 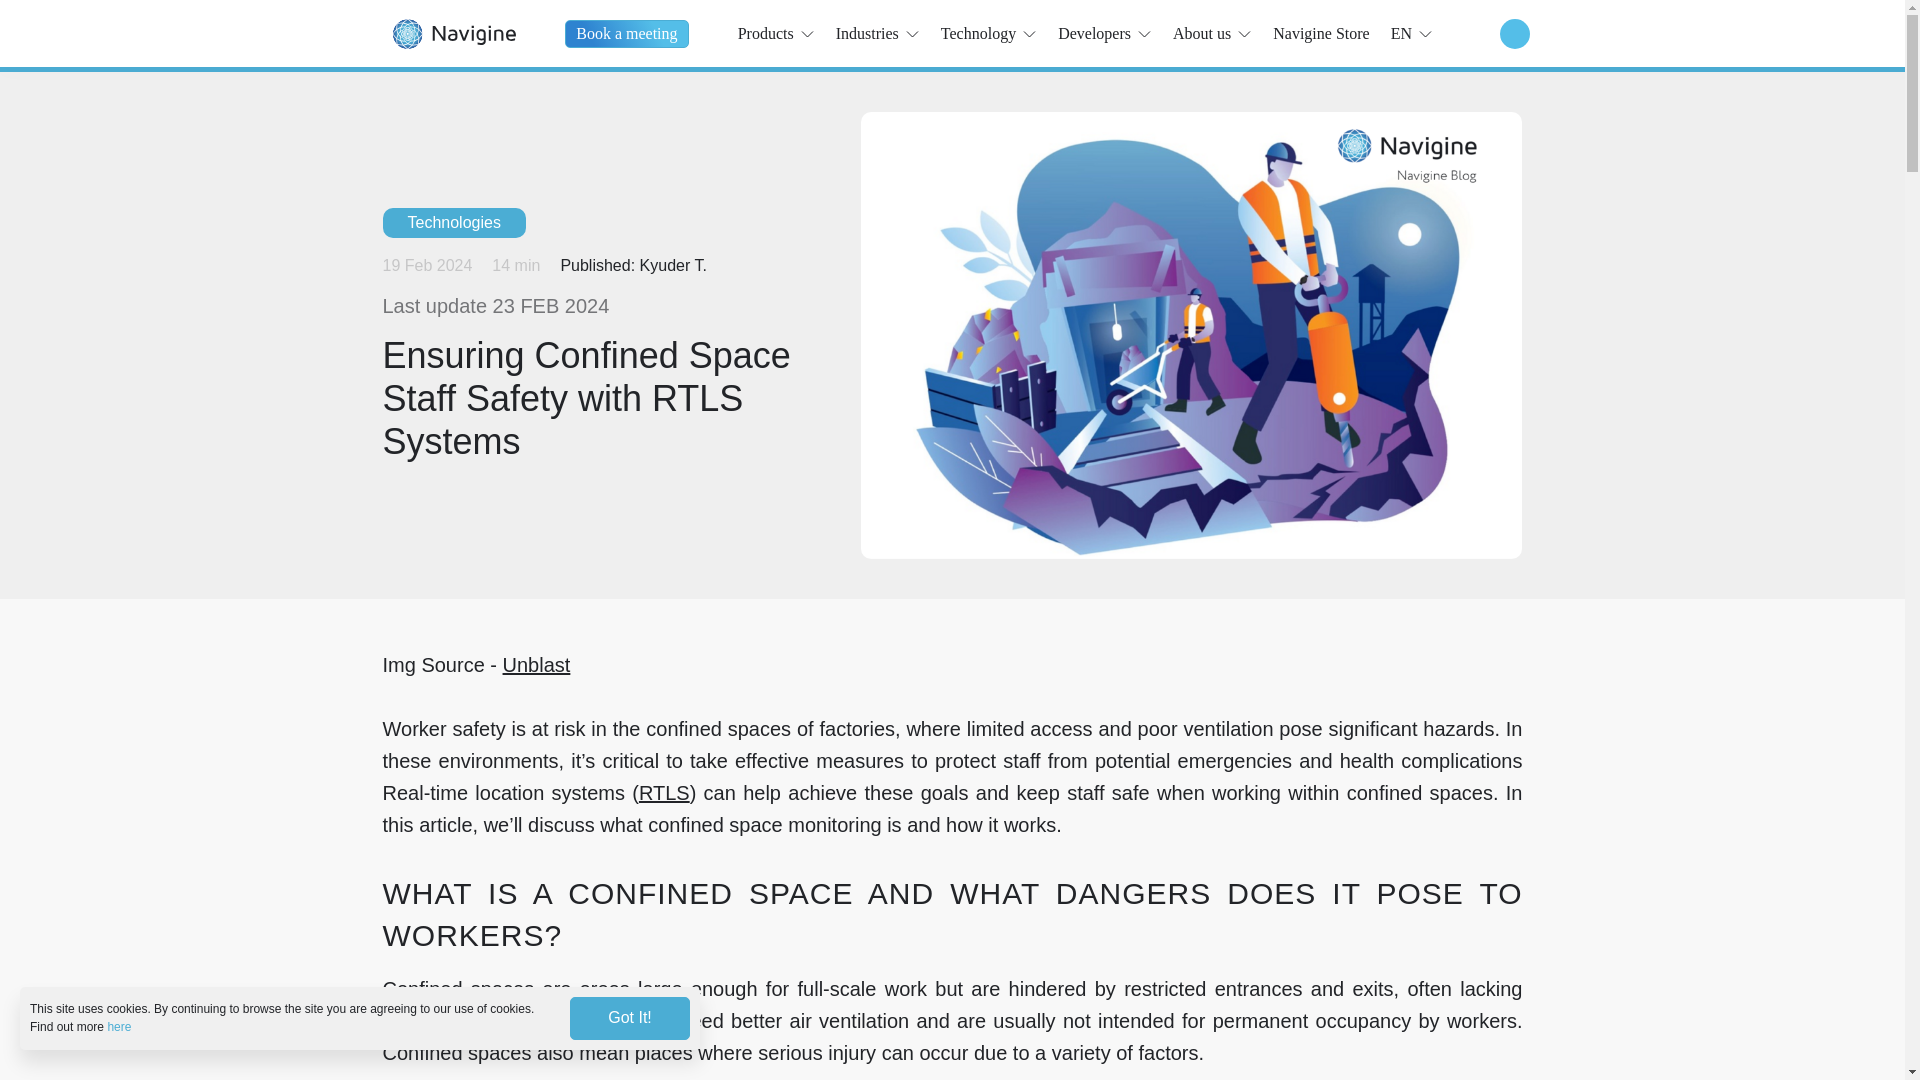 What do you see at coordinates (664, 792) in the screenshot?
I see `Real Time Location System` at bounding box center [664, 792].